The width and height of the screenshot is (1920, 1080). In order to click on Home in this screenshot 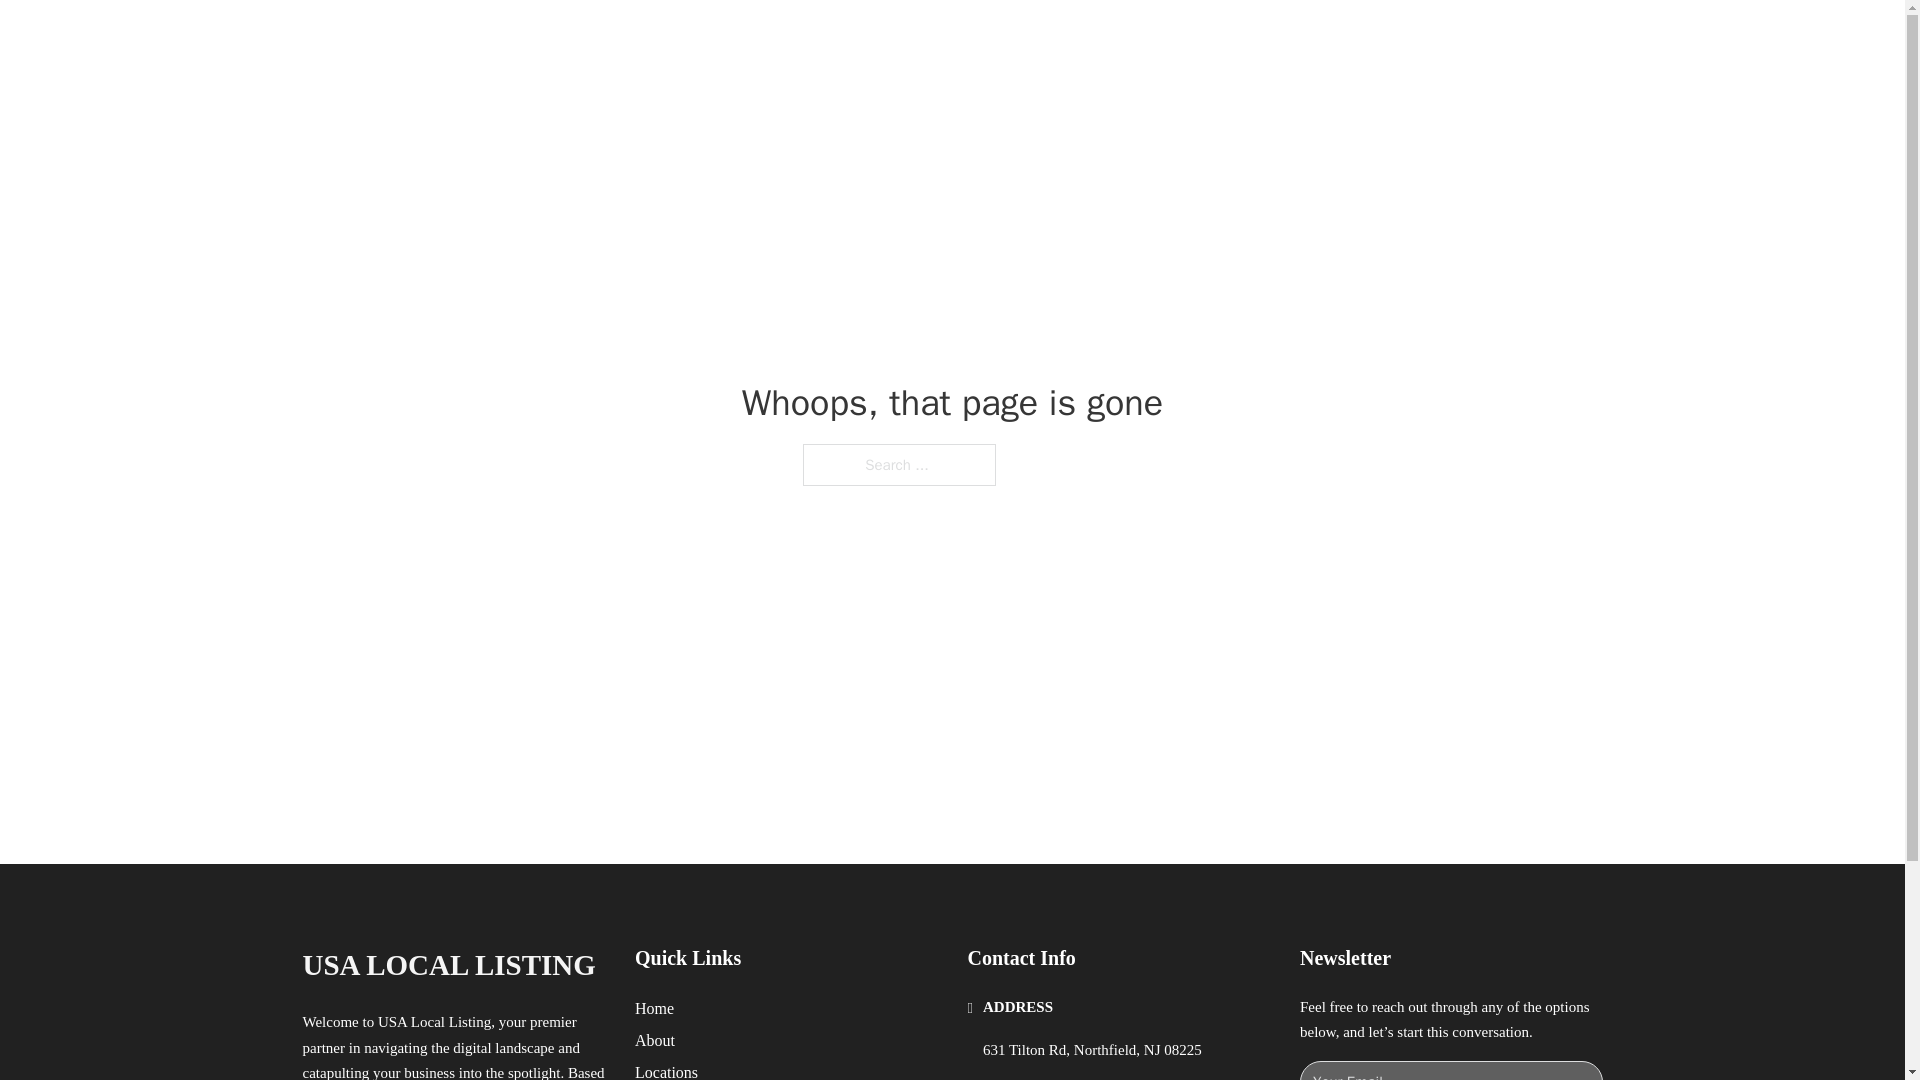, I will do `click(654, 1008)`.